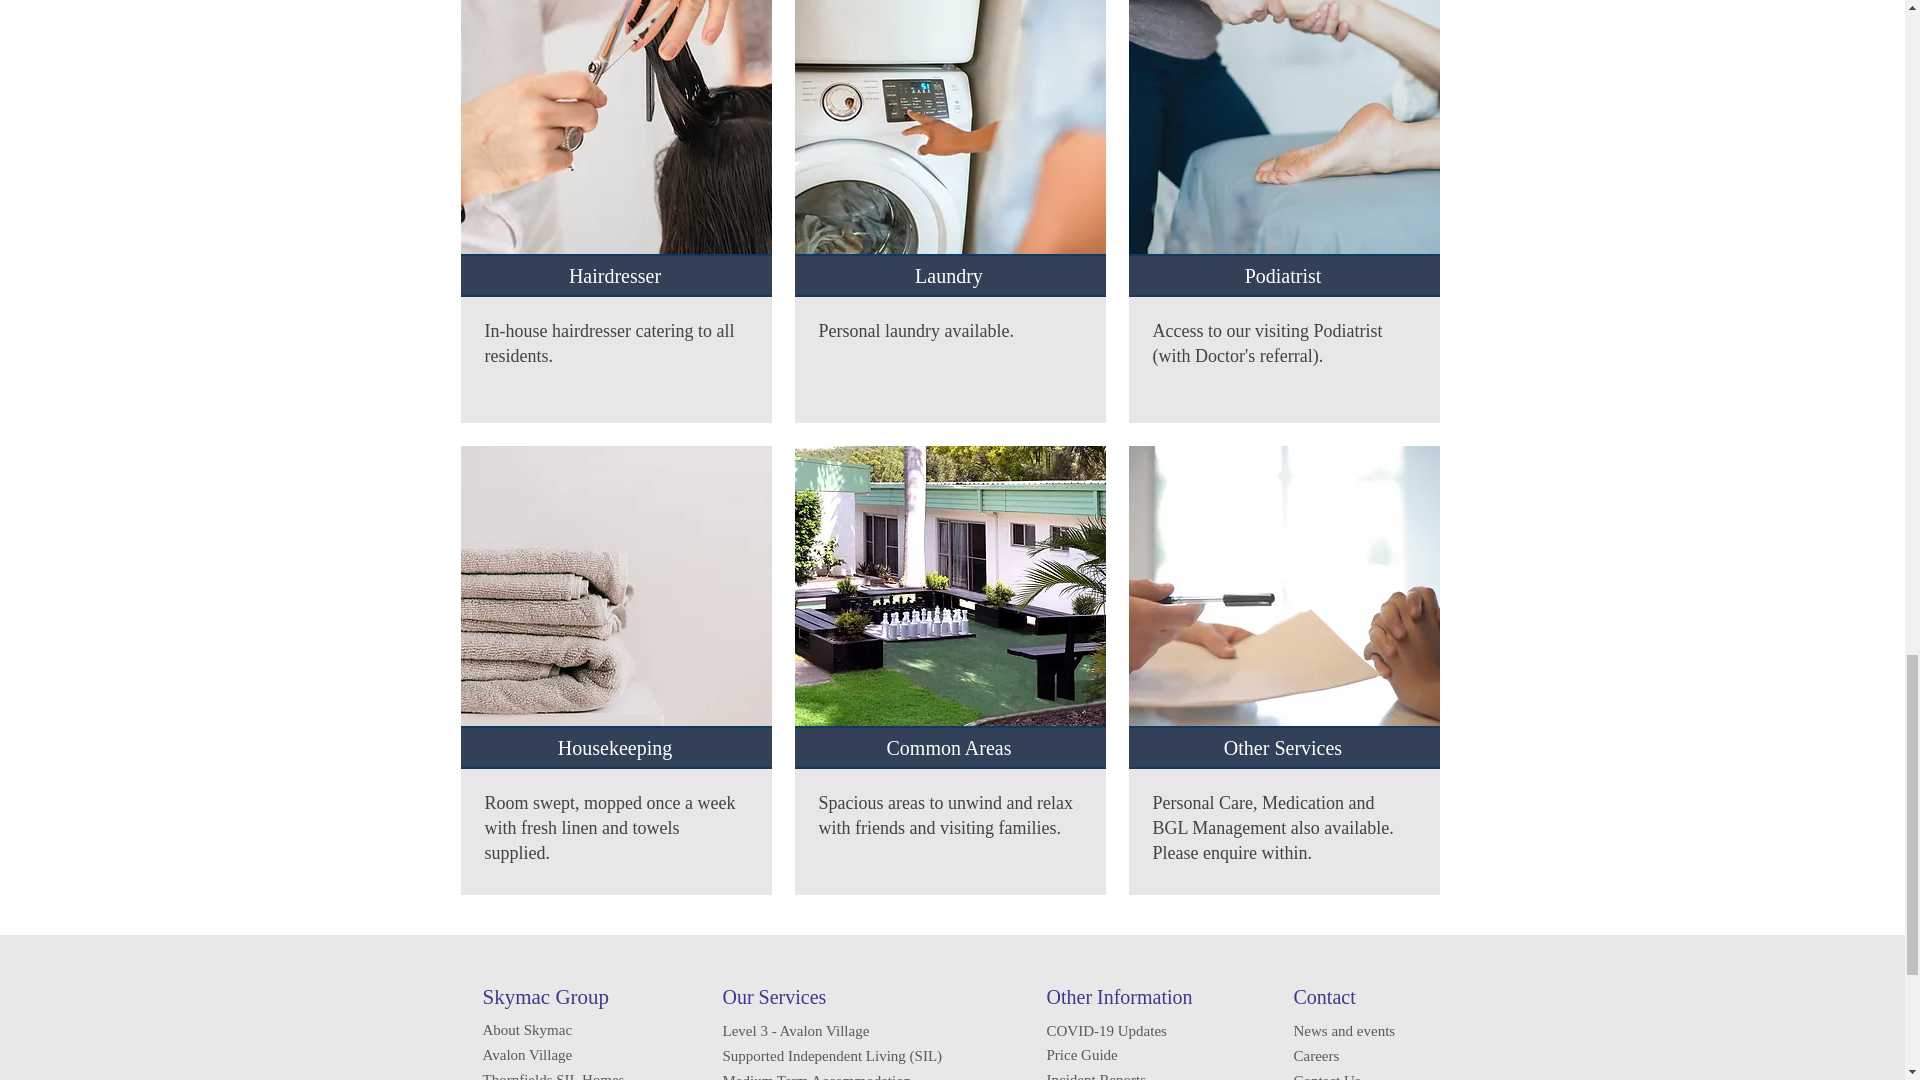 Image resolution: width=1920 pixels, height=1080 pixels. What do you see at coordinates (1283, 141) in the screenshot?
I see `Podiatrist providing treatment` at bounding box center [1283, 141].